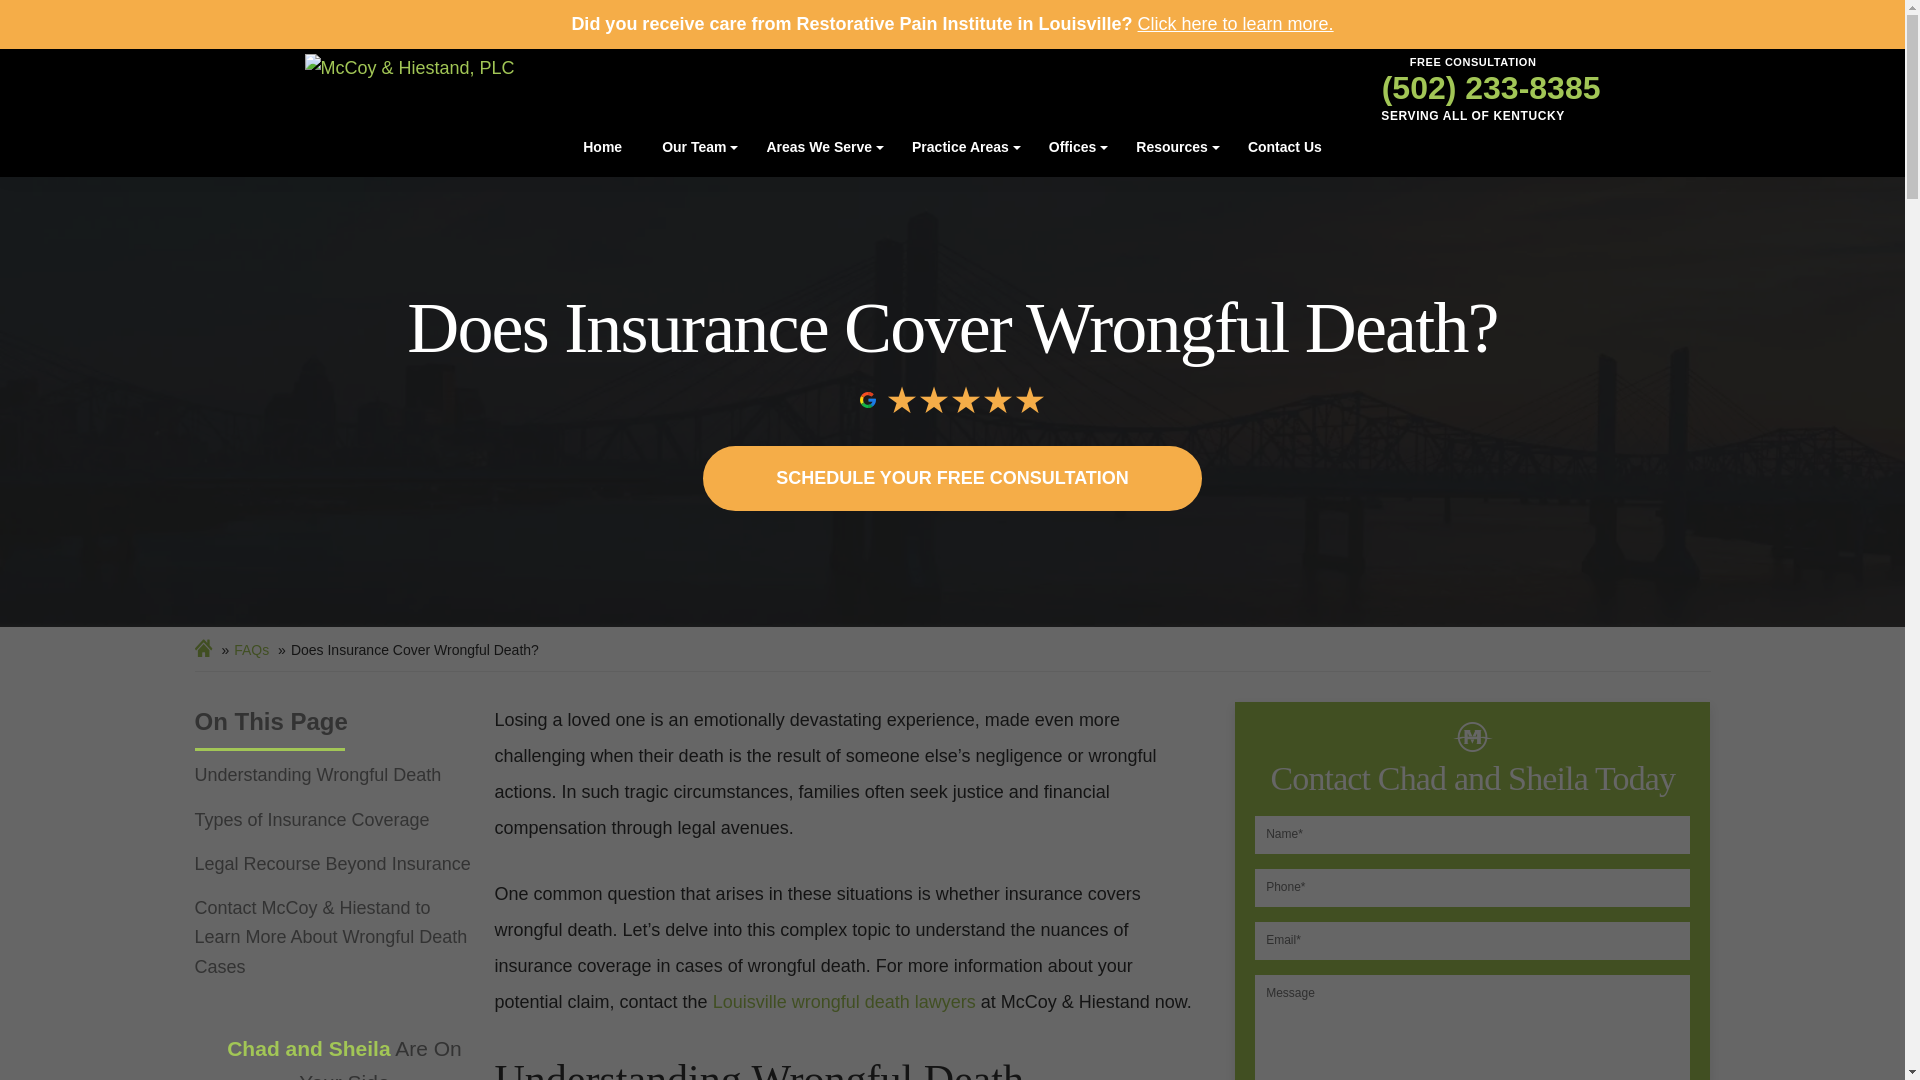  Describe the element at coordinates (1236, 24) in the screenshot. I see `Click here to learn more.` at that location.